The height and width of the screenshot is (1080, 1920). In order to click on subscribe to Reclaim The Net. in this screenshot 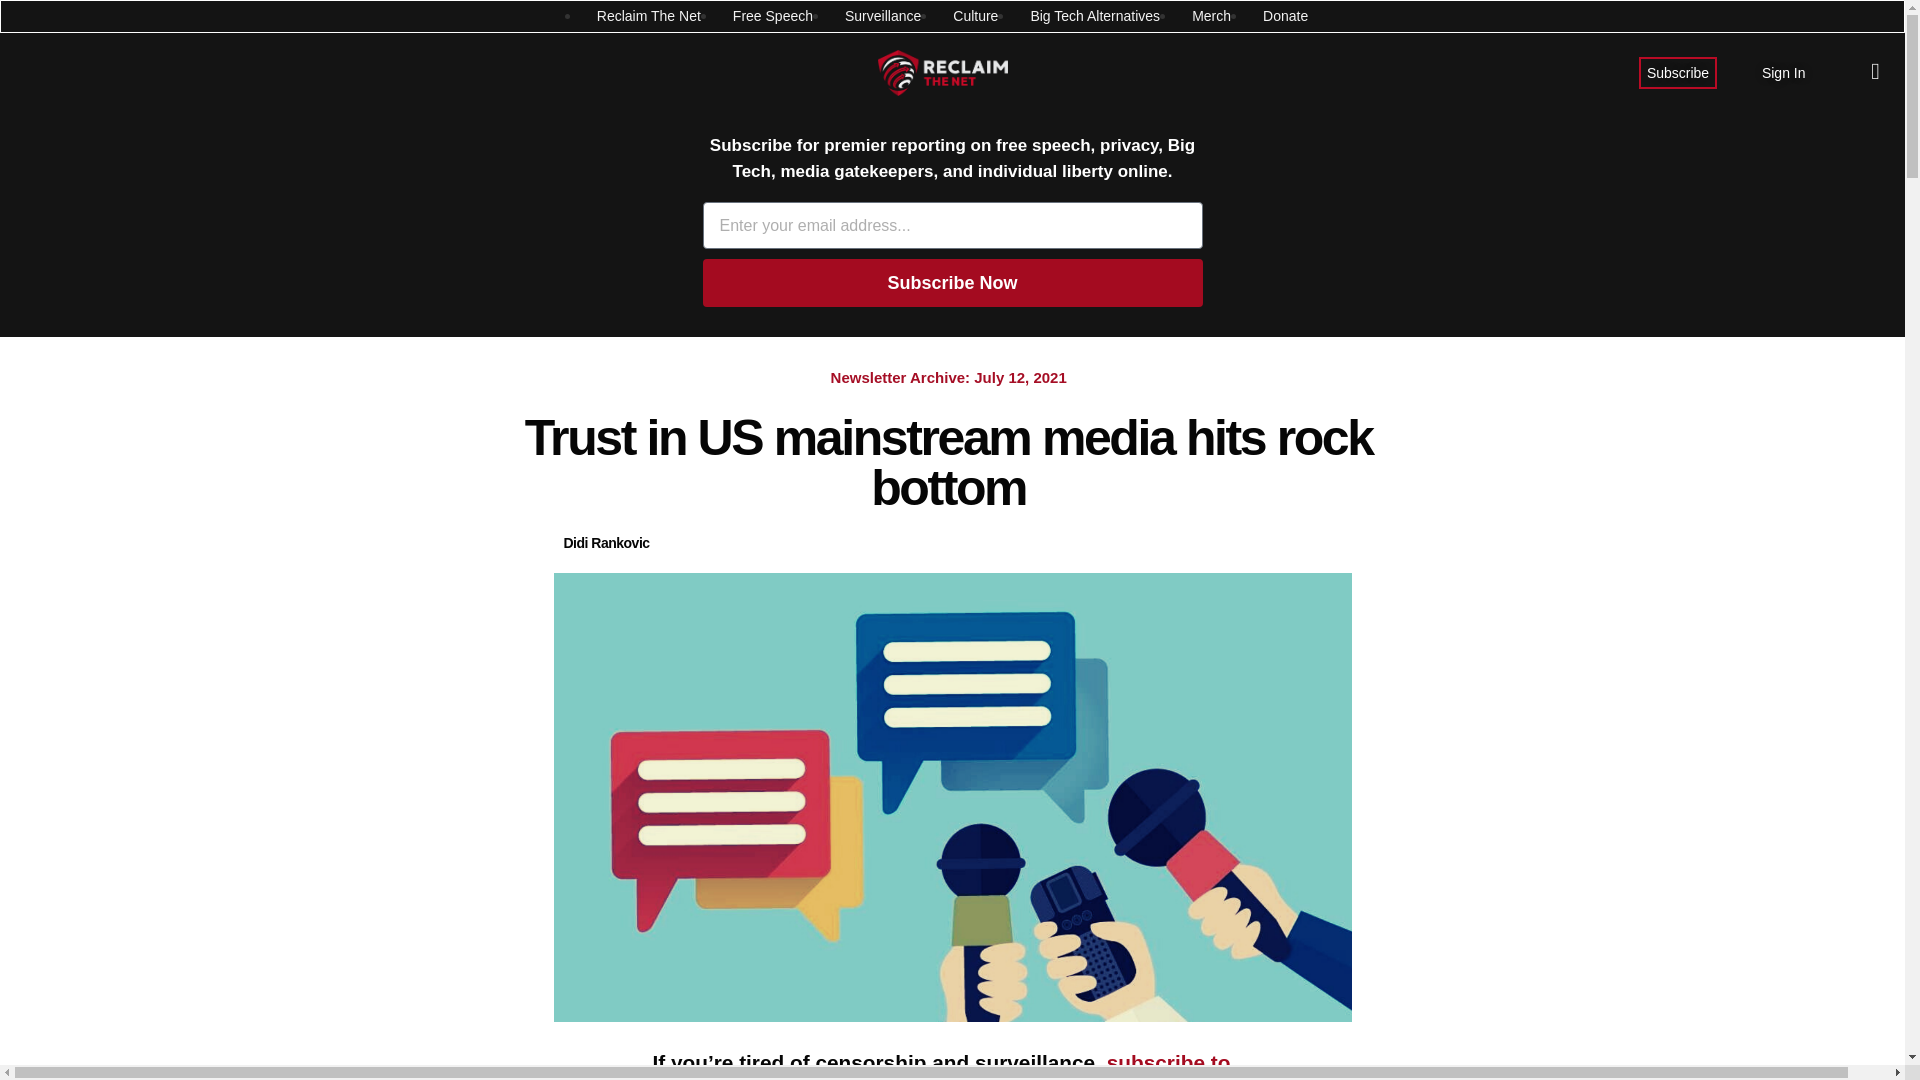, I will do `click(941, 1065)`.